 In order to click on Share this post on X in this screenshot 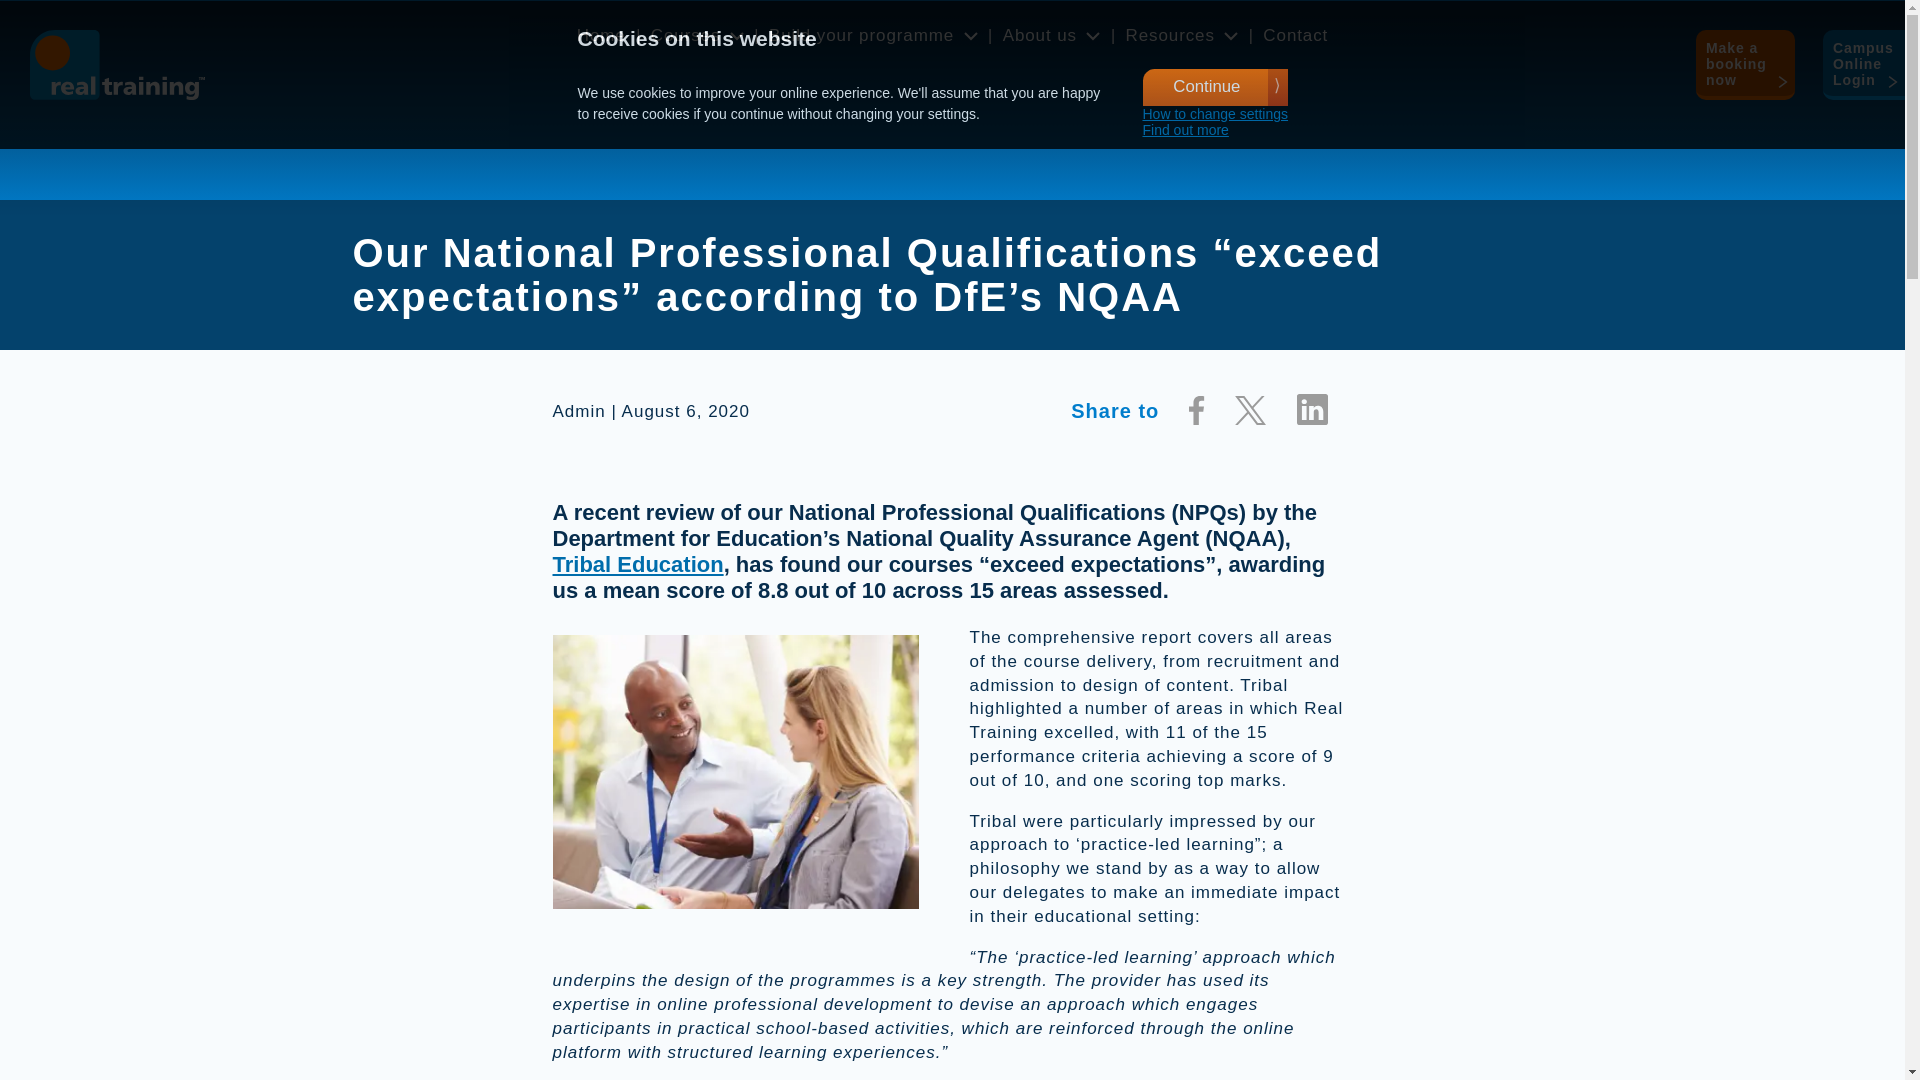, I will do `click(1250, 412)`.